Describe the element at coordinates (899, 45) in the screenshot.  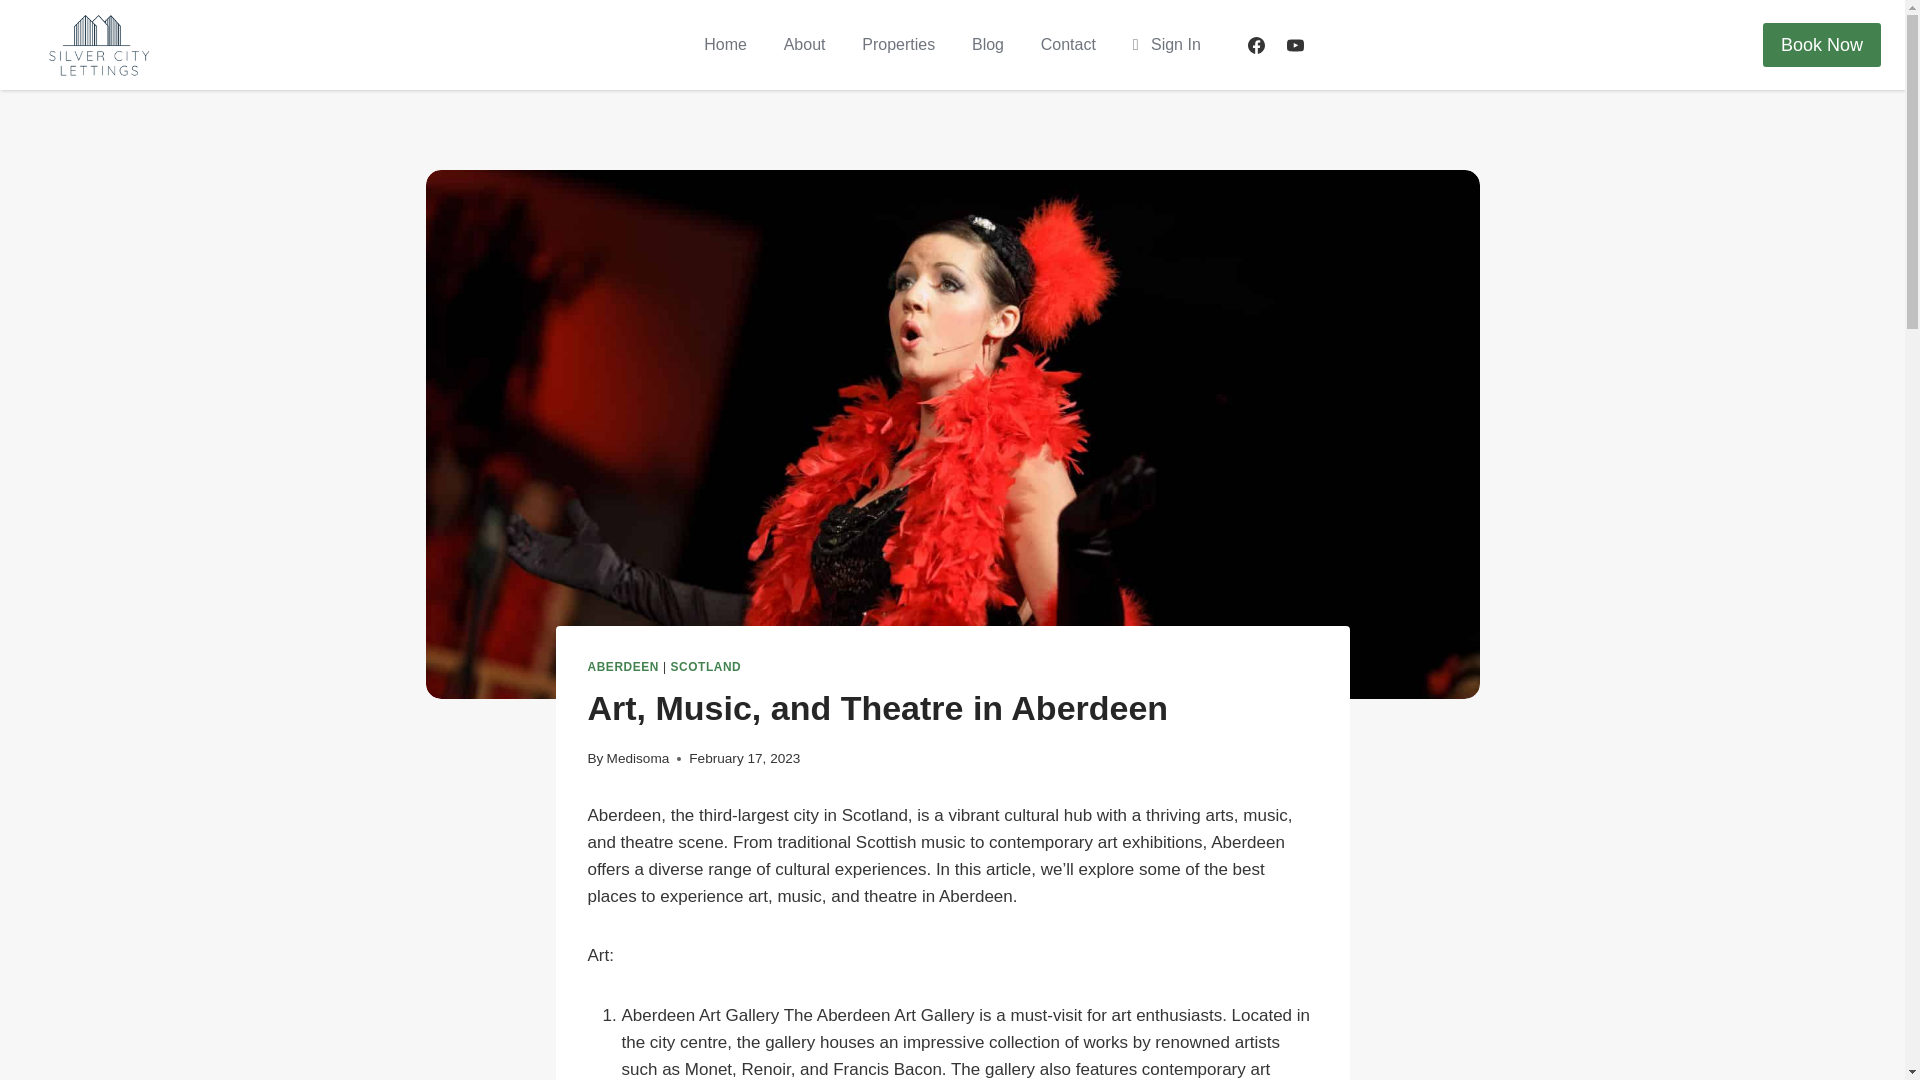
I see `Properties` at that location.